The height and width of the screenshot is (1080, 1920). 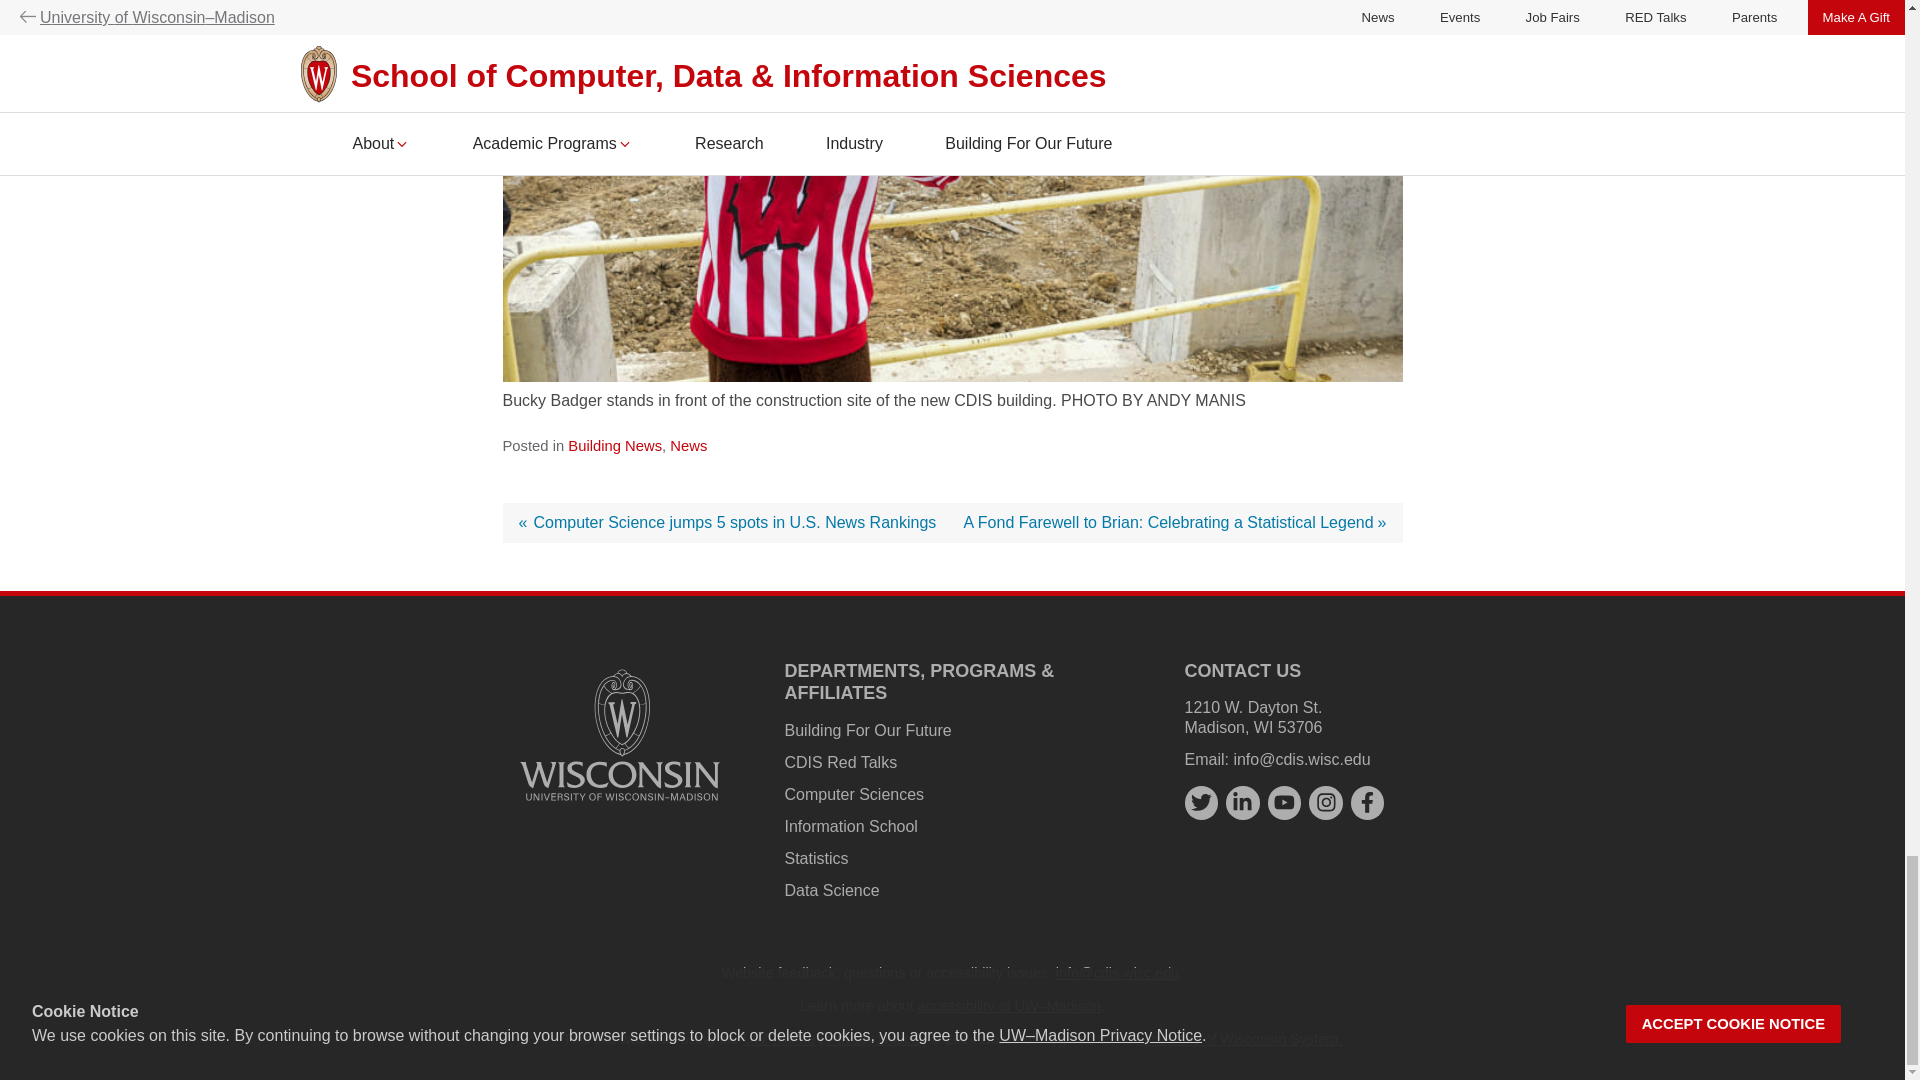 I want to click on Building News, so click(x=615, y=446).